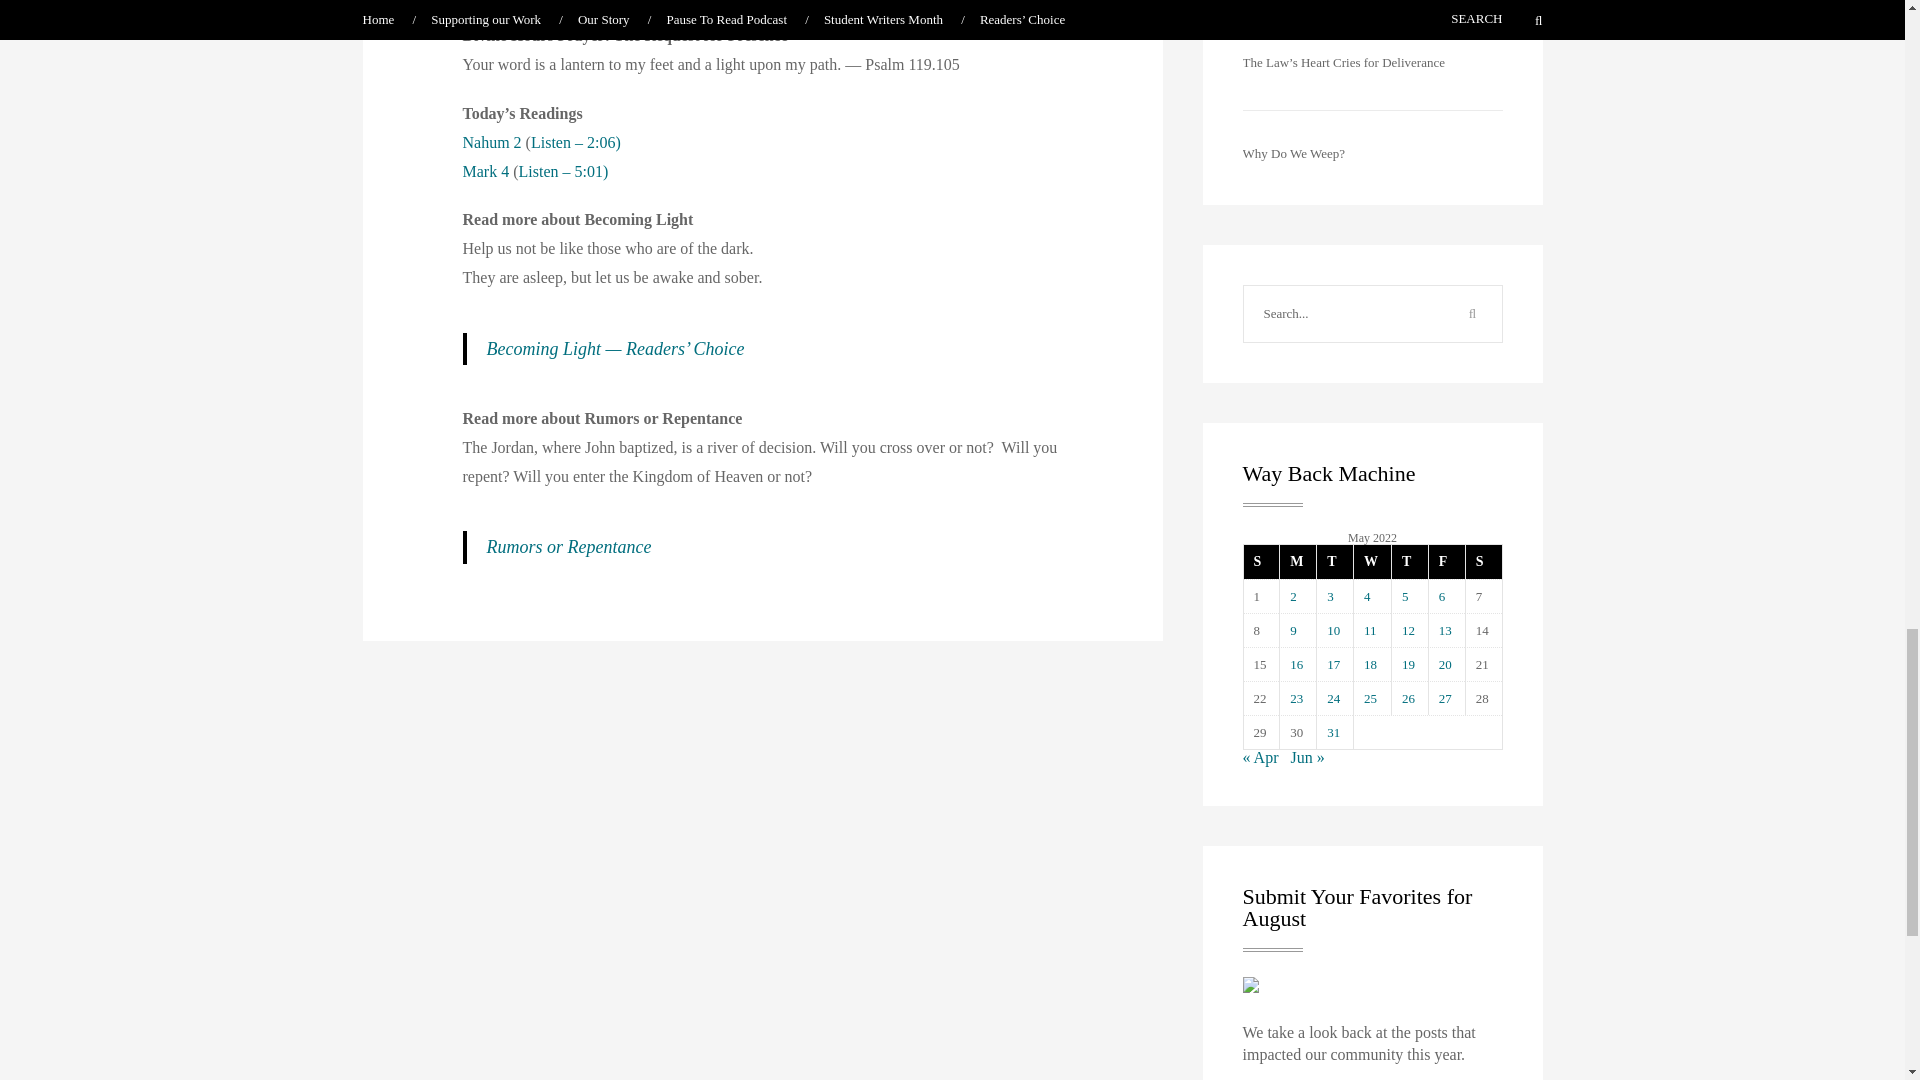 Image resolution: width=1920 pixels, height=1080 pixels. I want to click on Friday, so click(1446, 562).